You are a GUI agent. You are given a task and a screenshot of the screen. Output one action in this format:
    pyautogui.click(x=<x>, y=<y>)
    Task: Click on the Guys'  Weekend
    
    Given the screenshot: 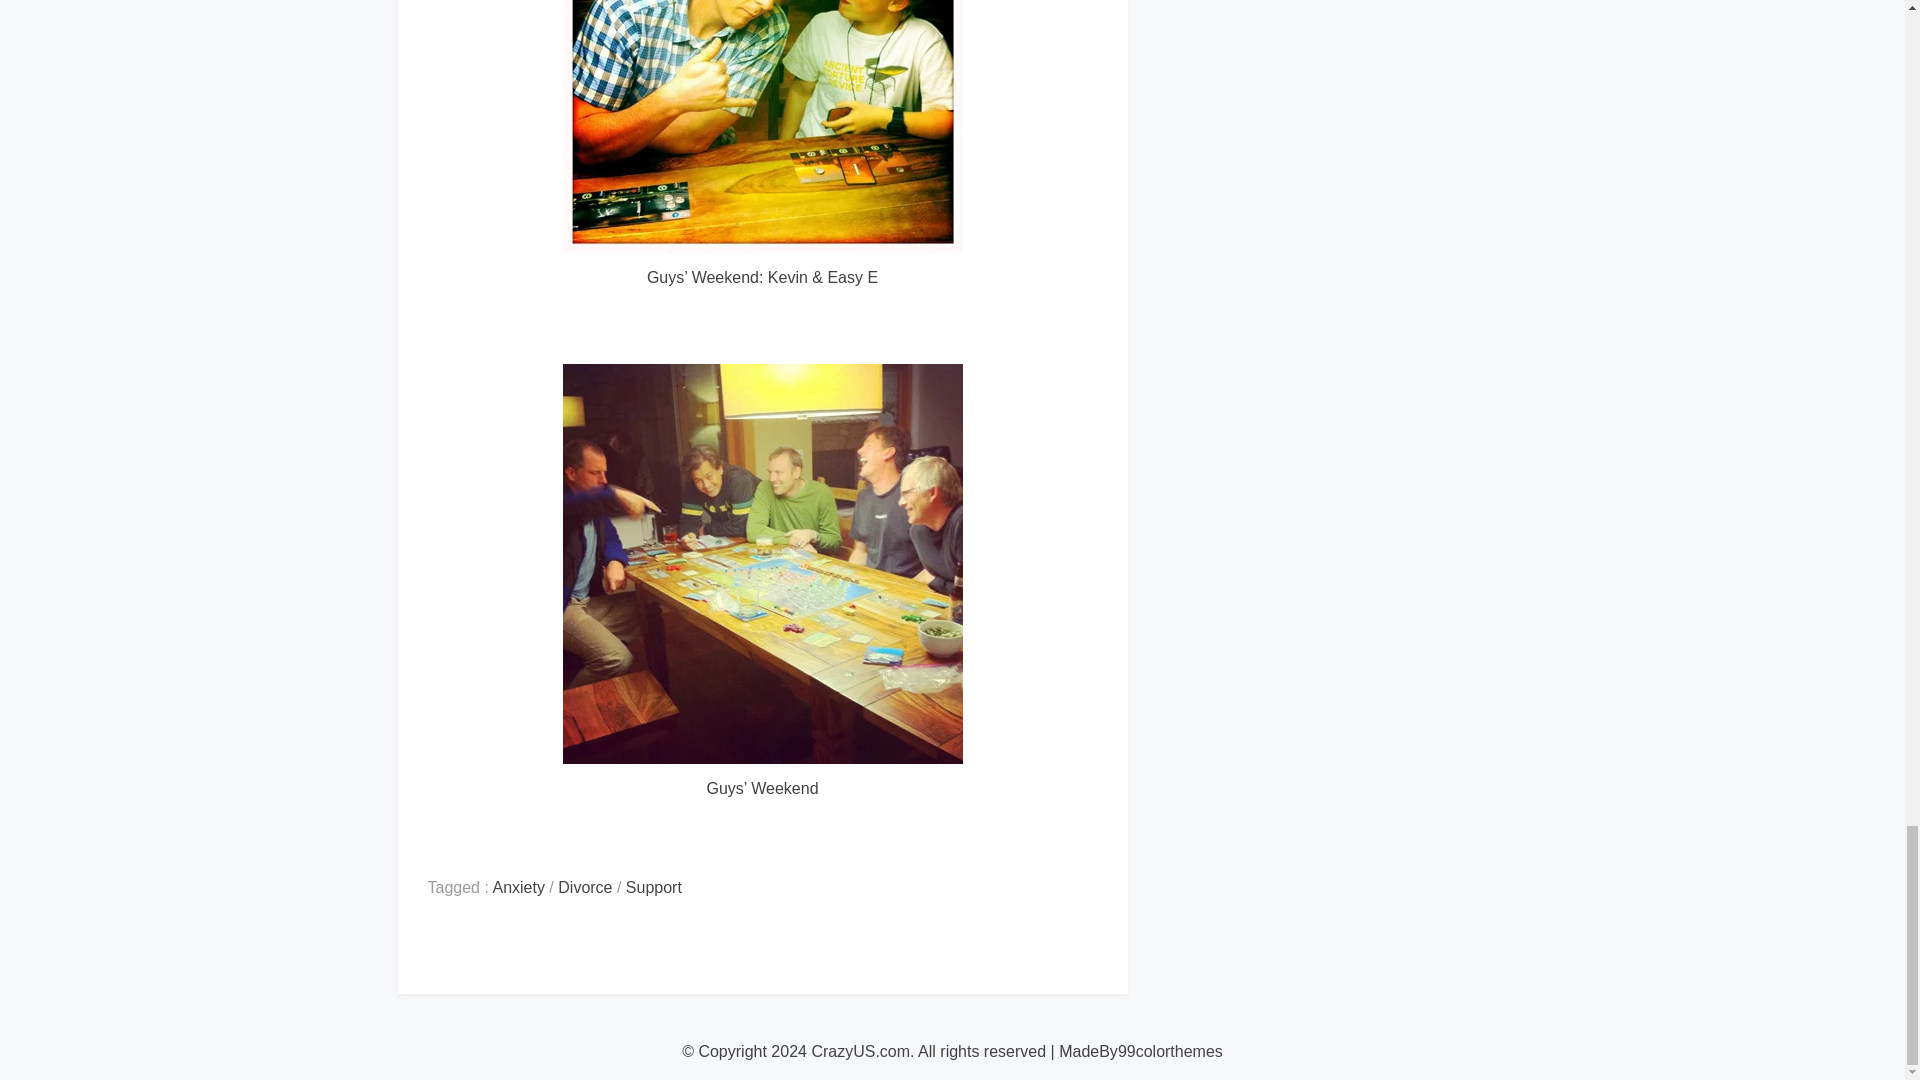 What is the action you would take?
    pyautogui.click(x=762, y=563)
    